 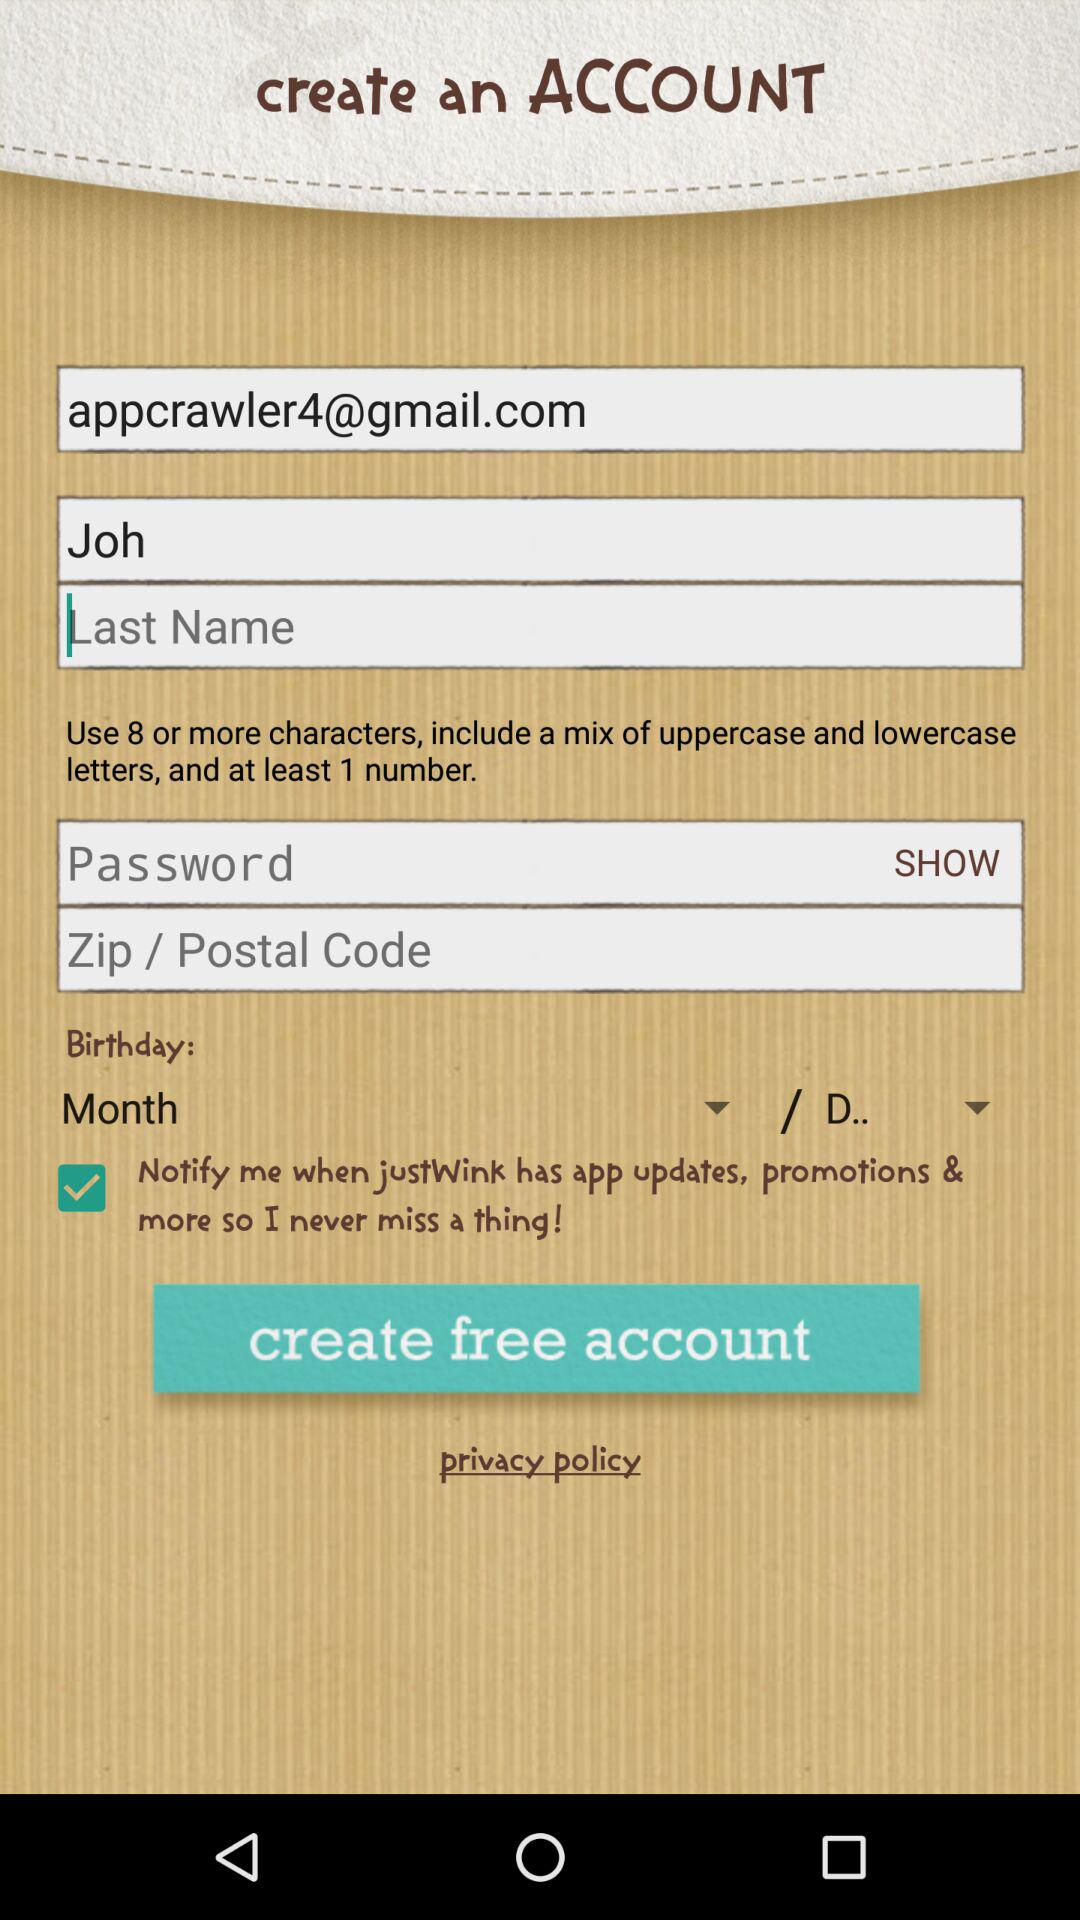 I want to click on create new account, so click(x=540, y=1352).